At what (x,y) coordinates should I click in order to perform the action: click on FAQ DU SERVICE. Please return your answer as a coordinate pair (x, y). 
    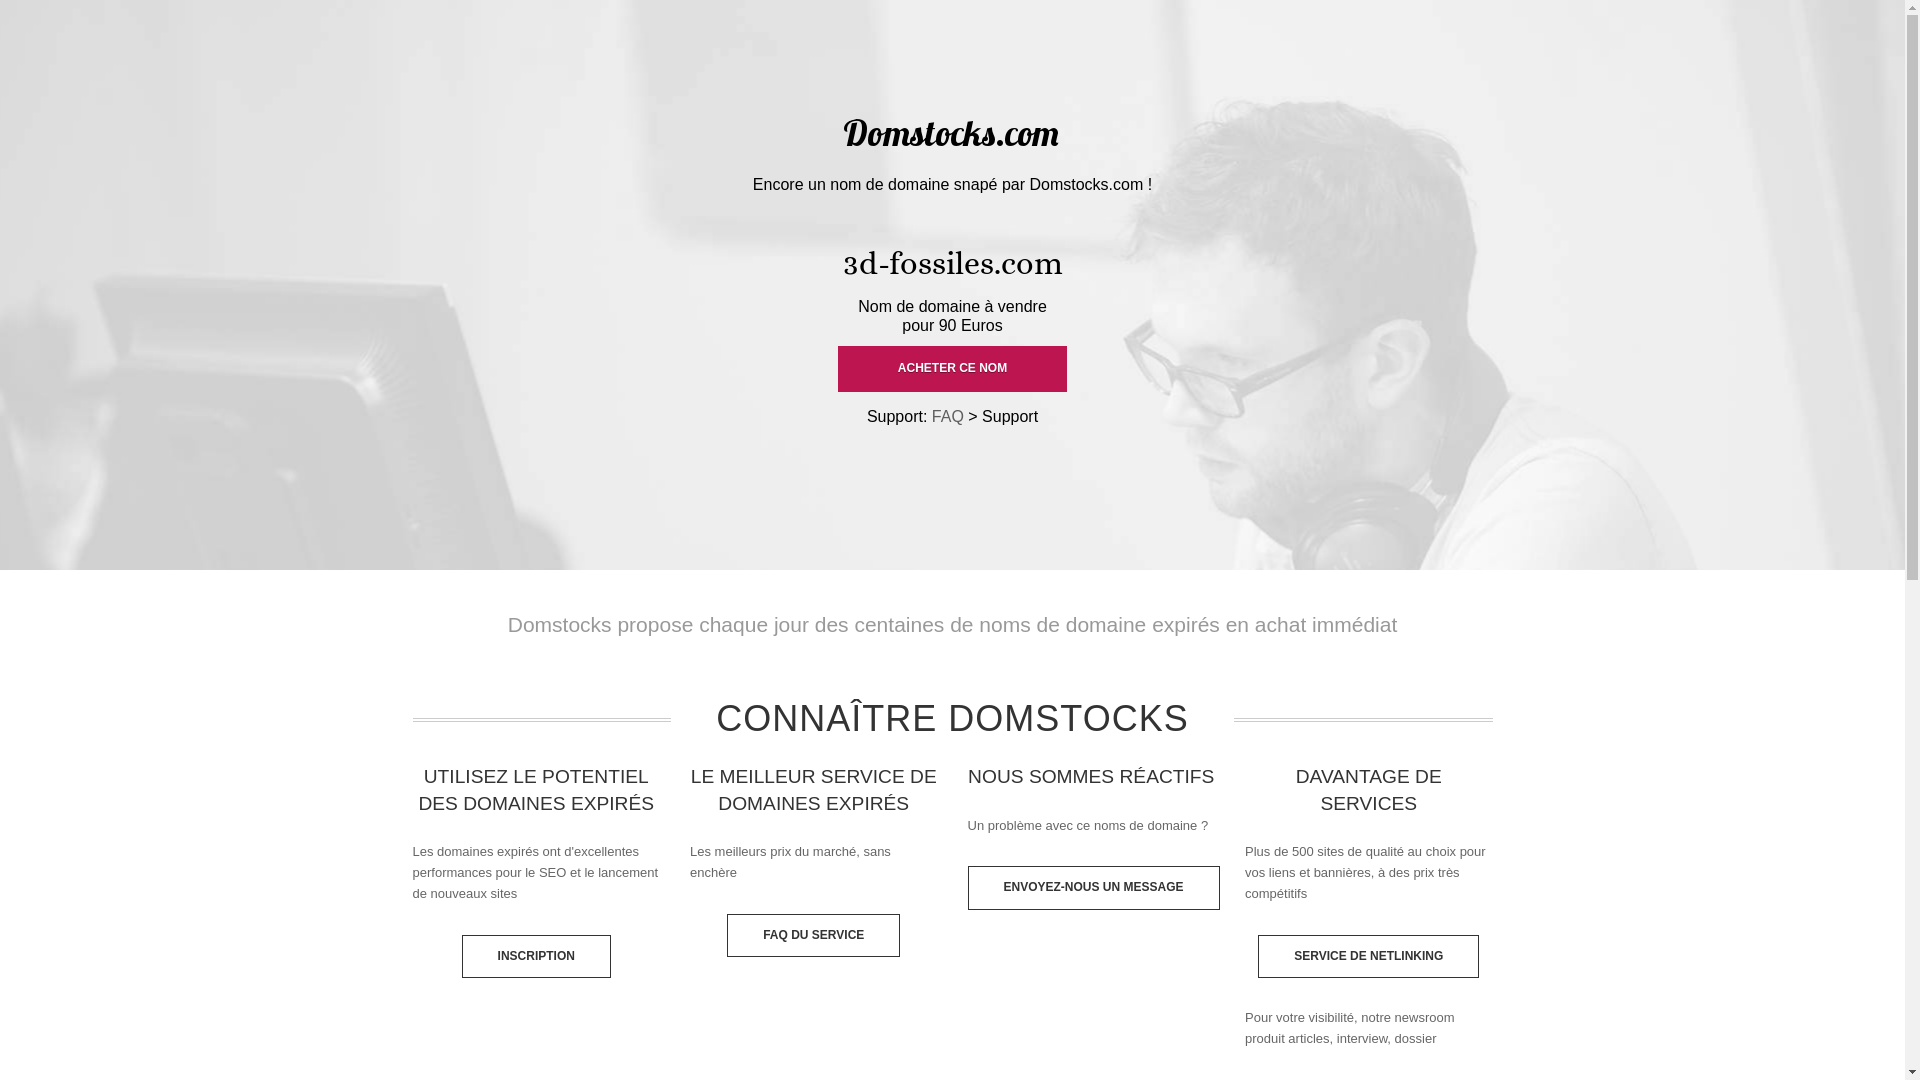
    Looking at the image, I should click on (814, 936).